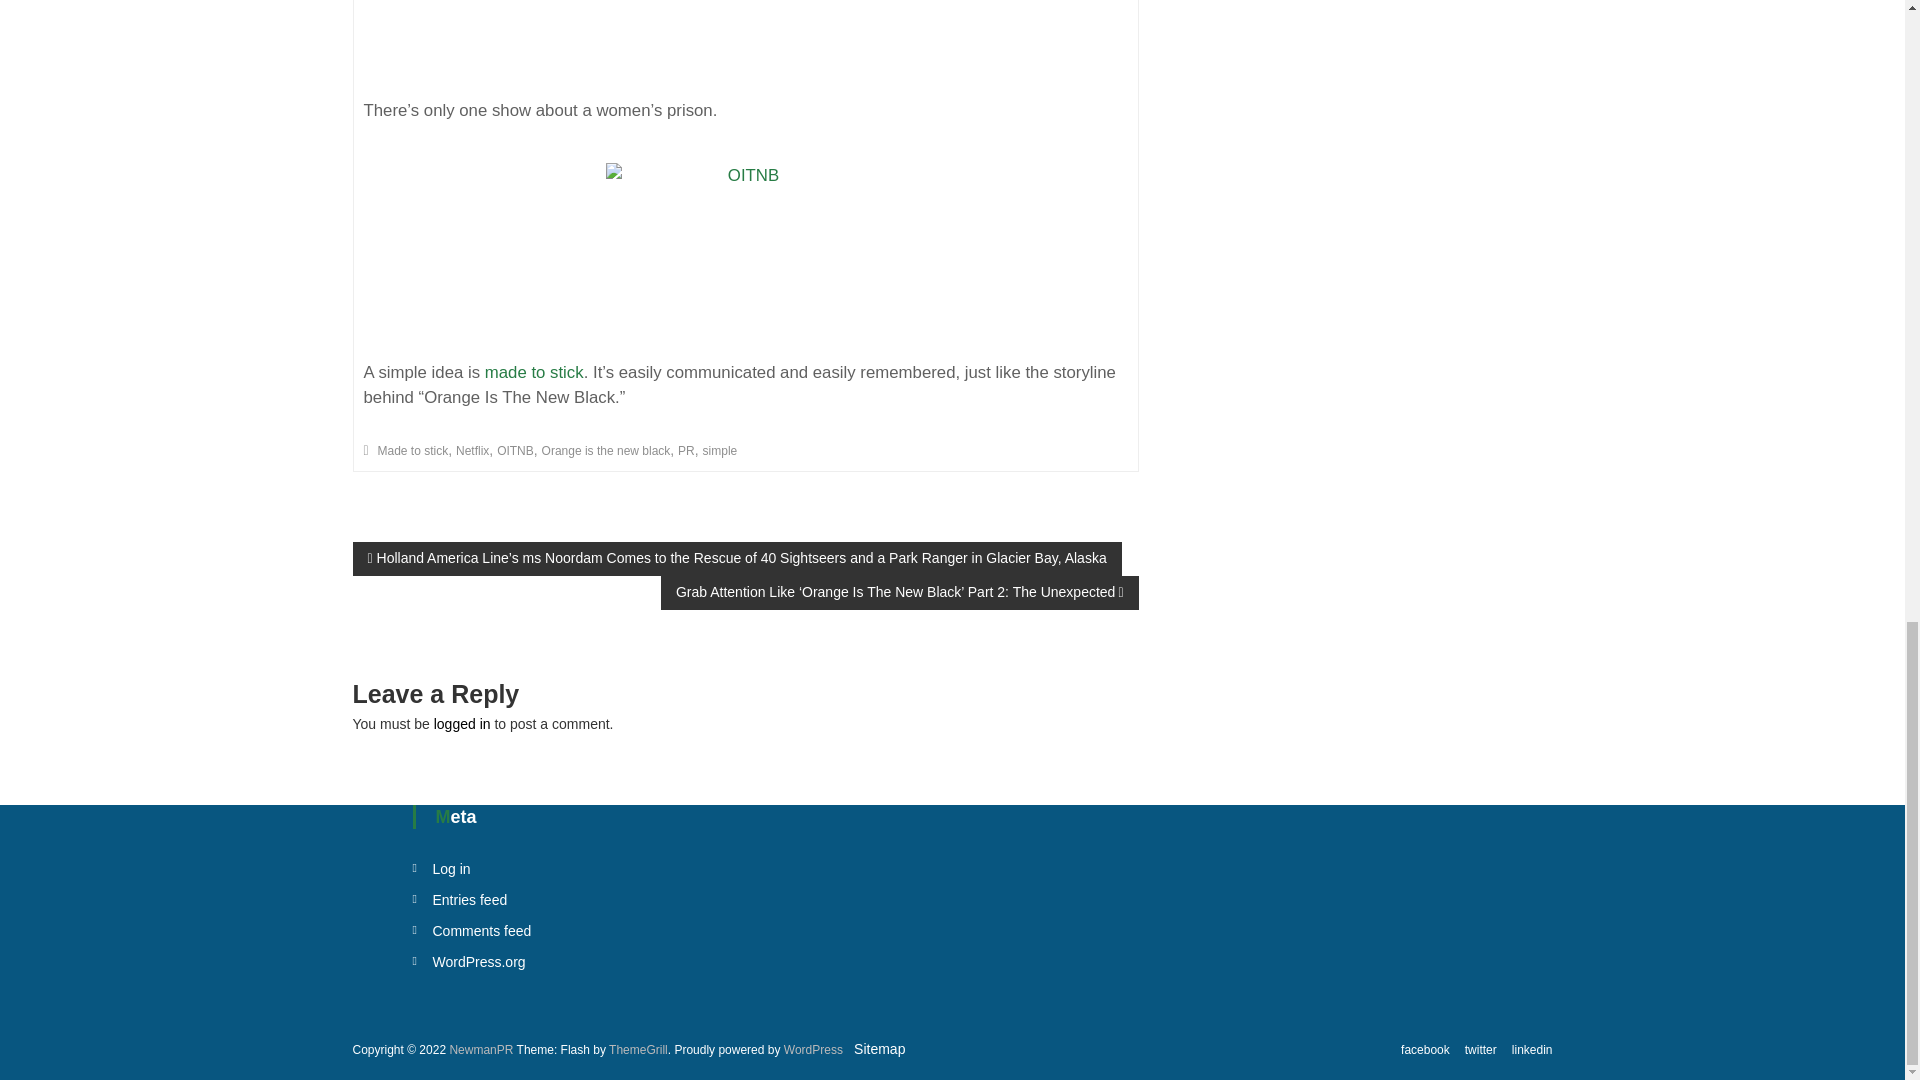  What do you see at coordinates (515, 450) in the screenshot?
I see `OITNB` at bounding box center [515, 450].